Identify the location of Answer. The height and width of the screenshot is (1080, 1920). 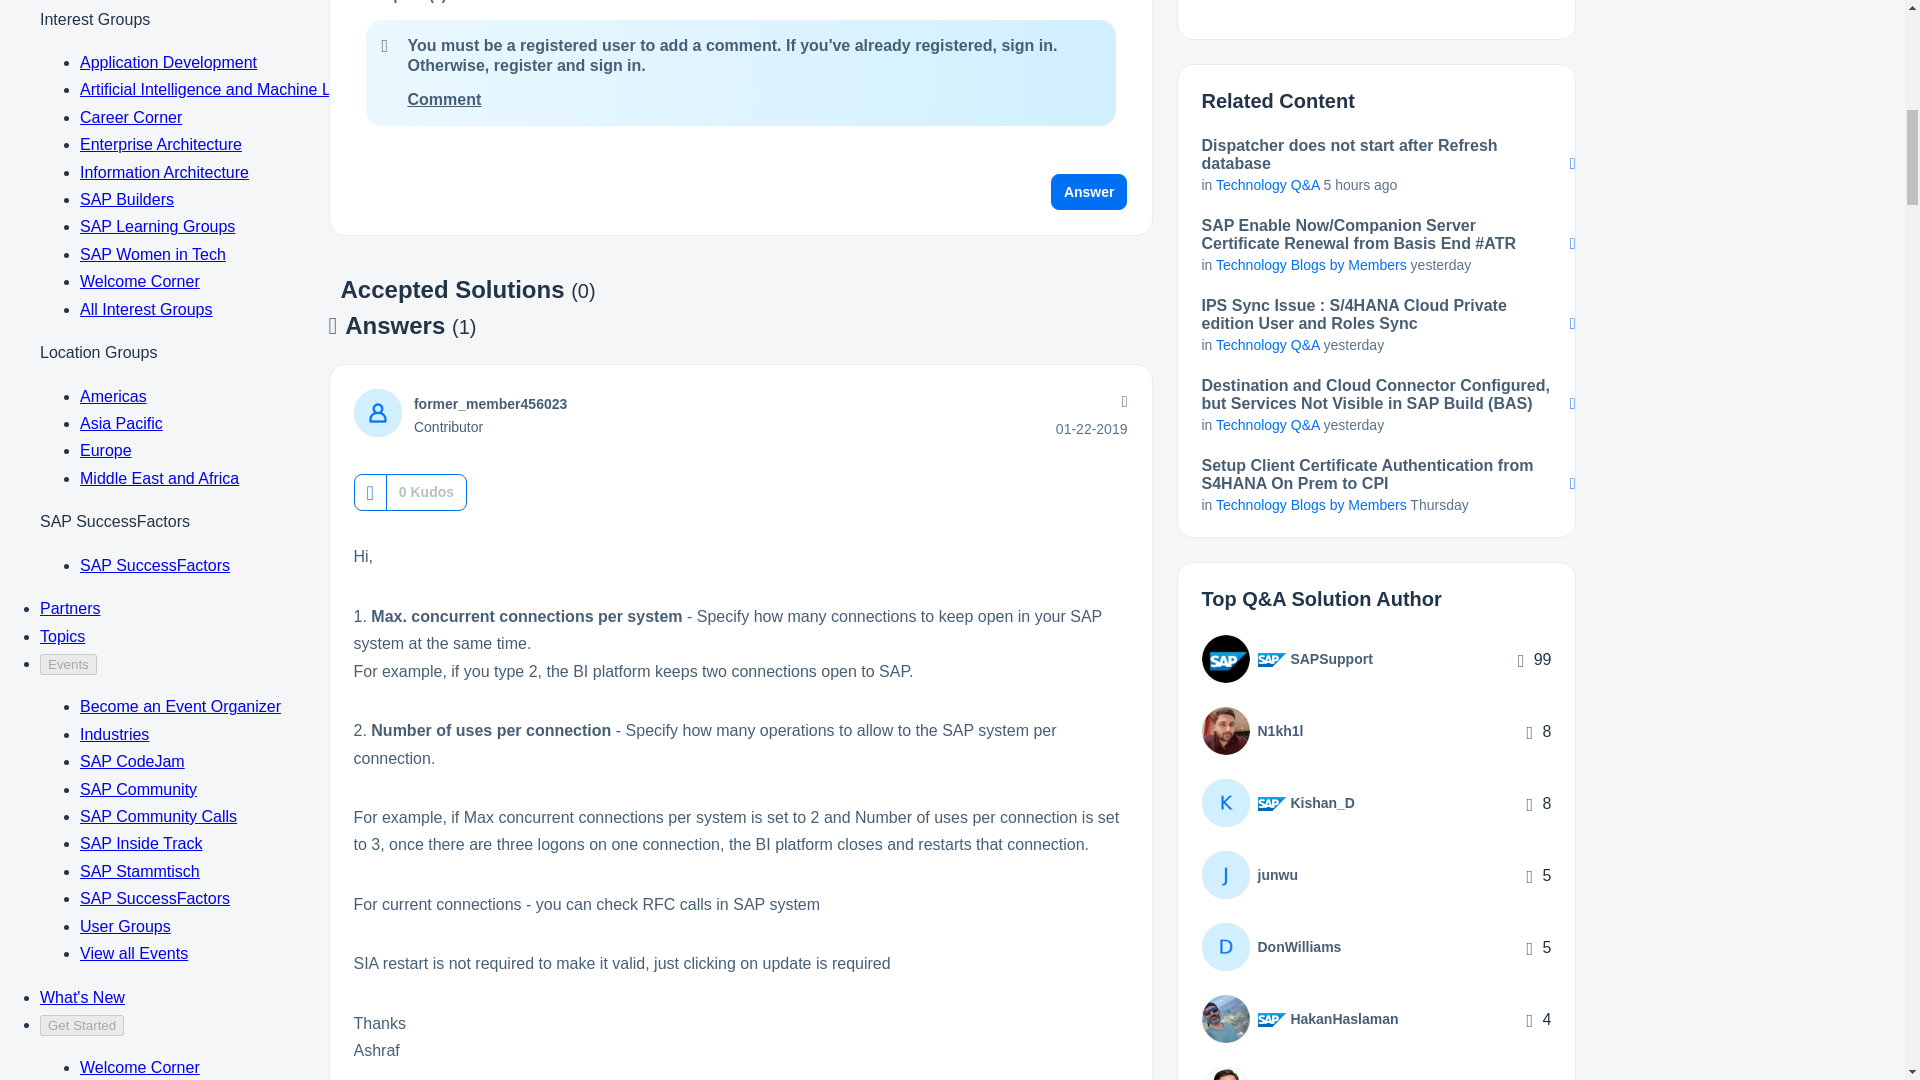
(1089, 191).